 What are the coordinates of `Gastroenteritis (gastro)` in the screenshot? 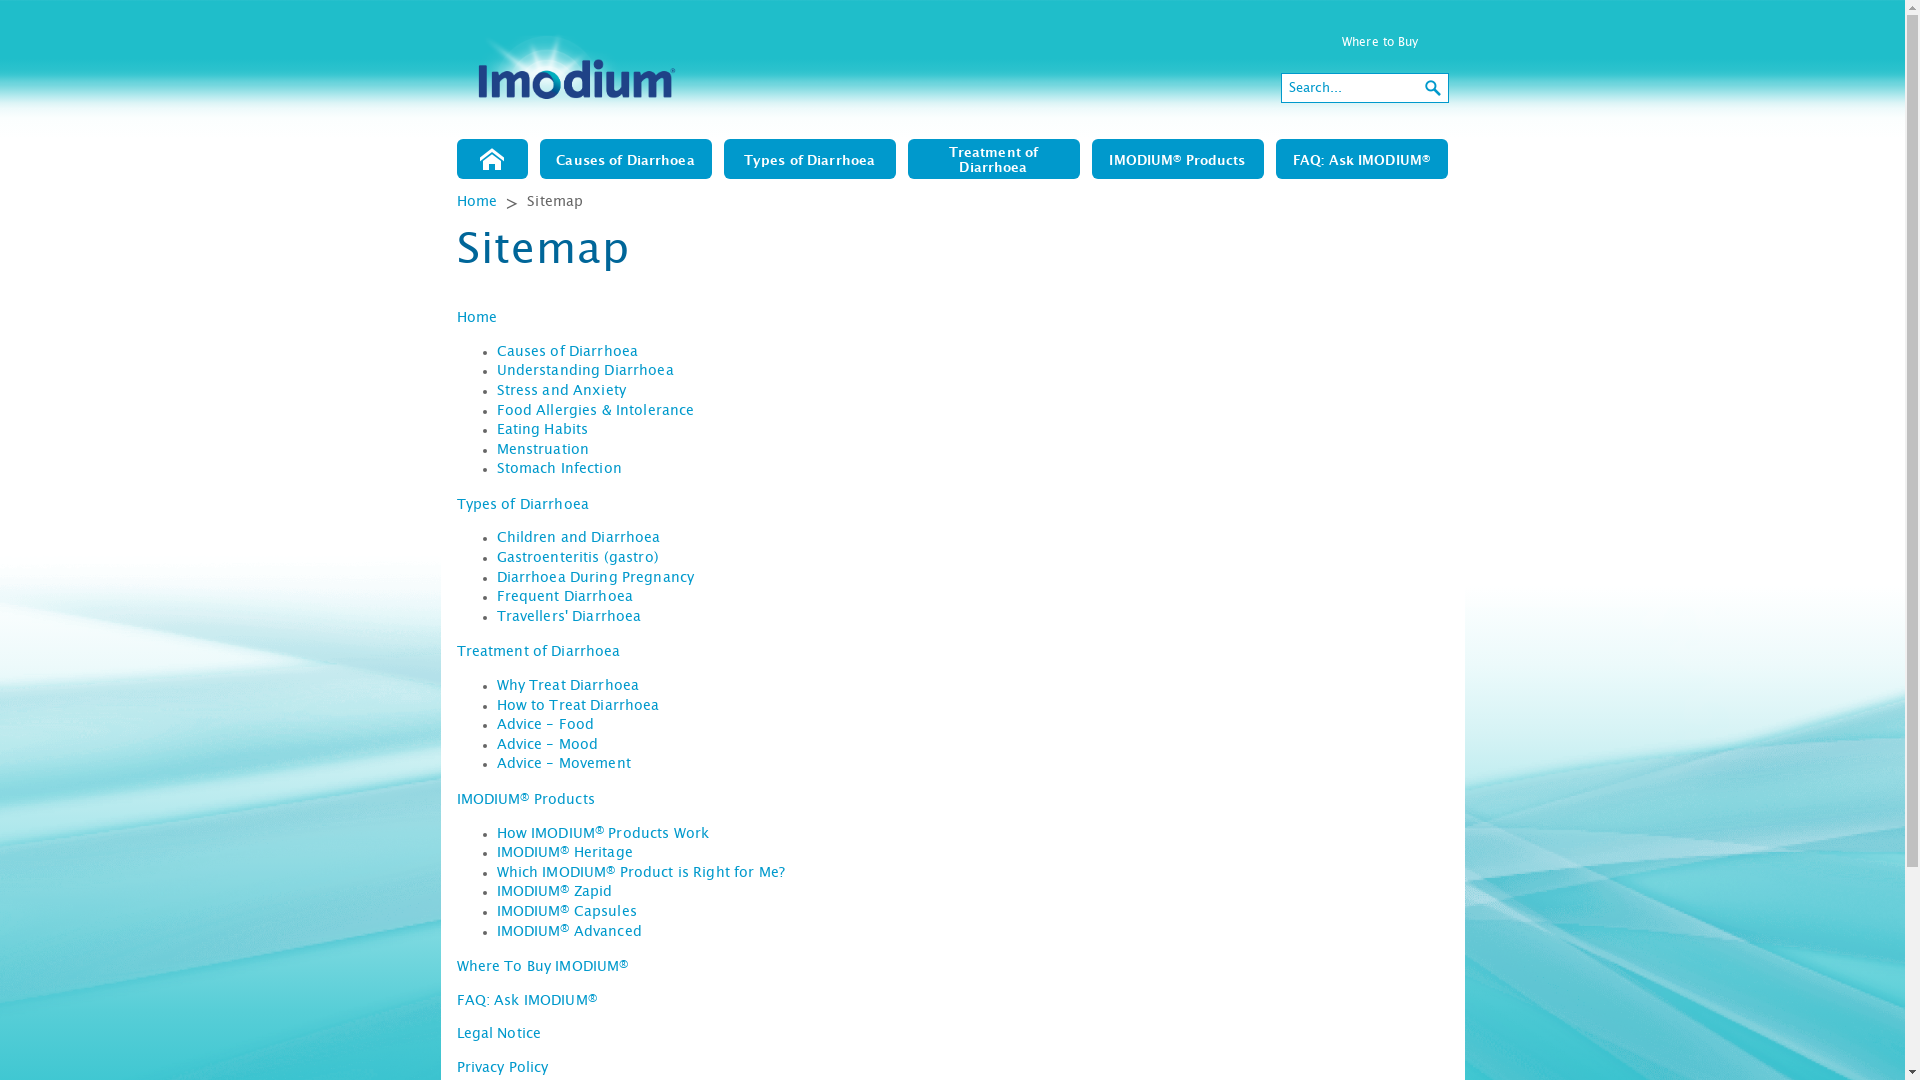 It's located at (577, 558).